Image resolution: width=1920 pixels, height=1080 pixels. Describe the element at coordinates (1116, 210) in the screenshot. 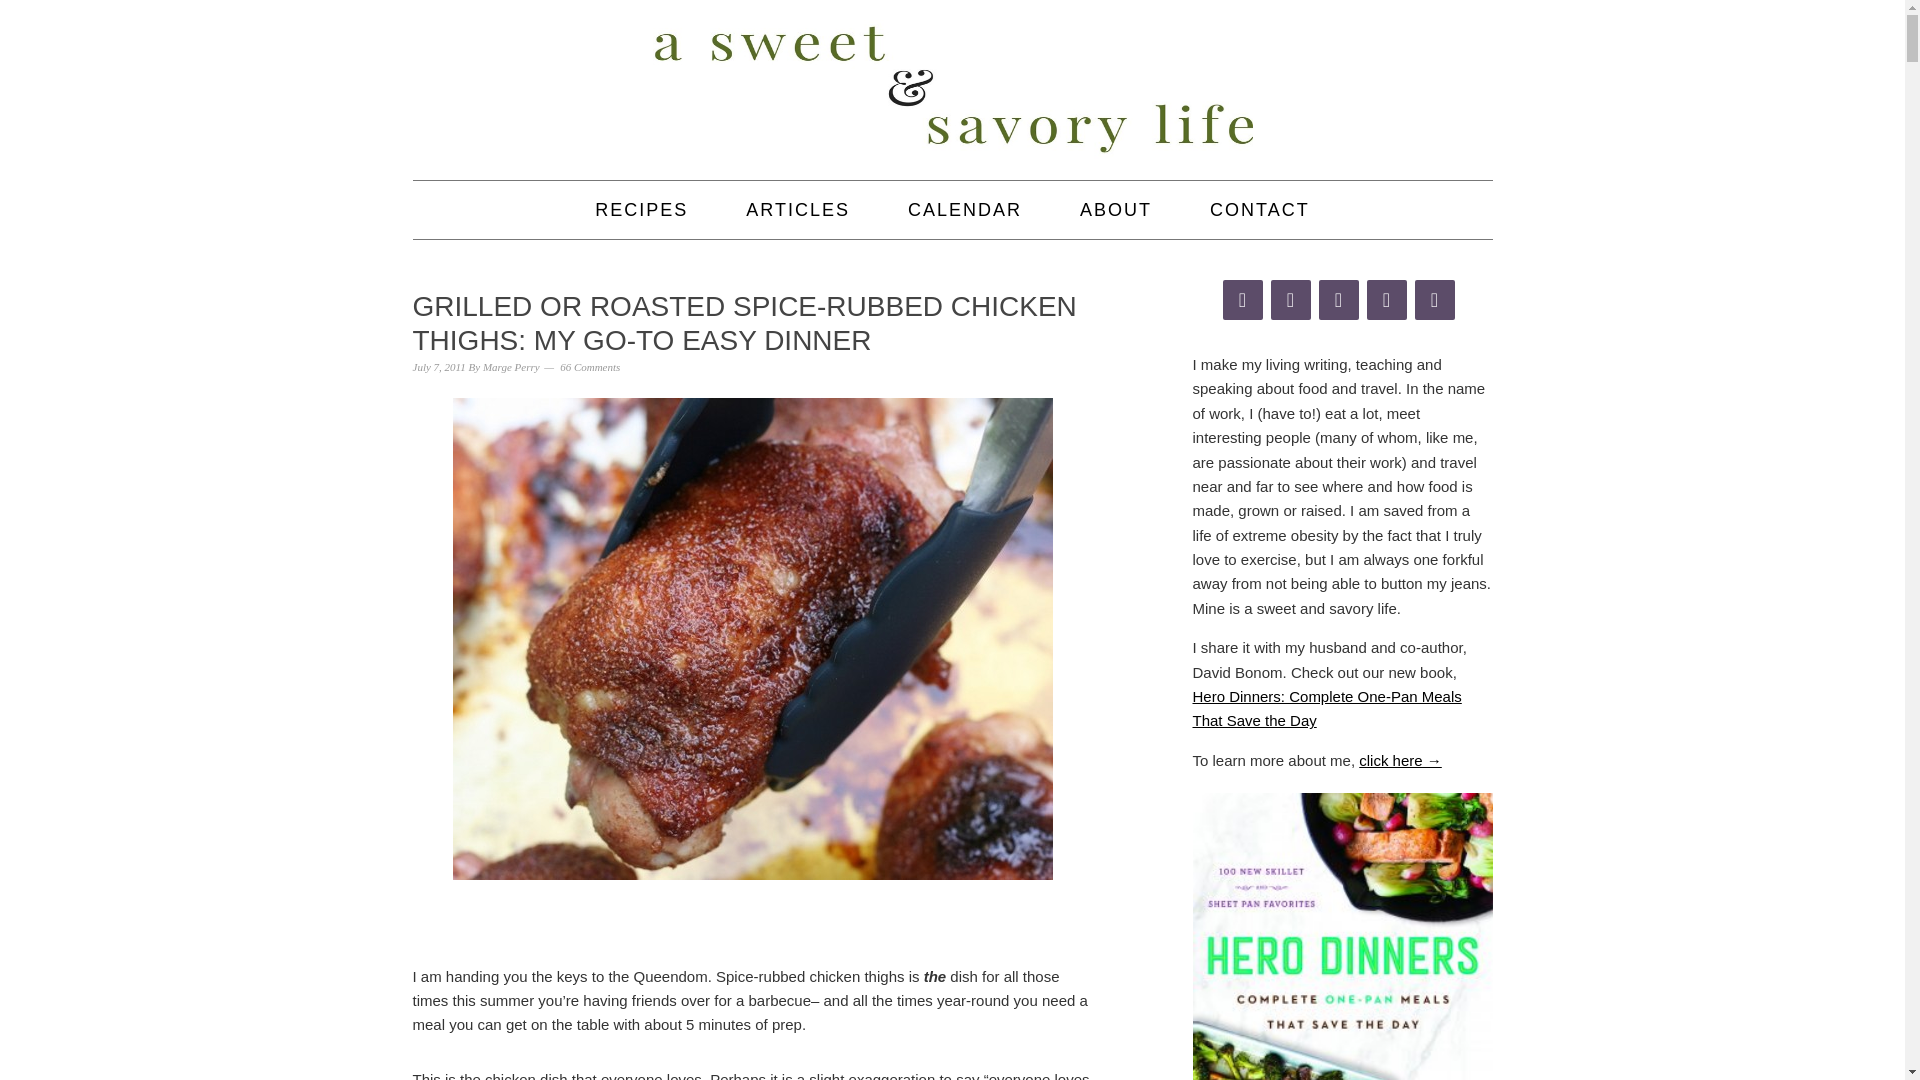

I see `ABOUT` at that location.